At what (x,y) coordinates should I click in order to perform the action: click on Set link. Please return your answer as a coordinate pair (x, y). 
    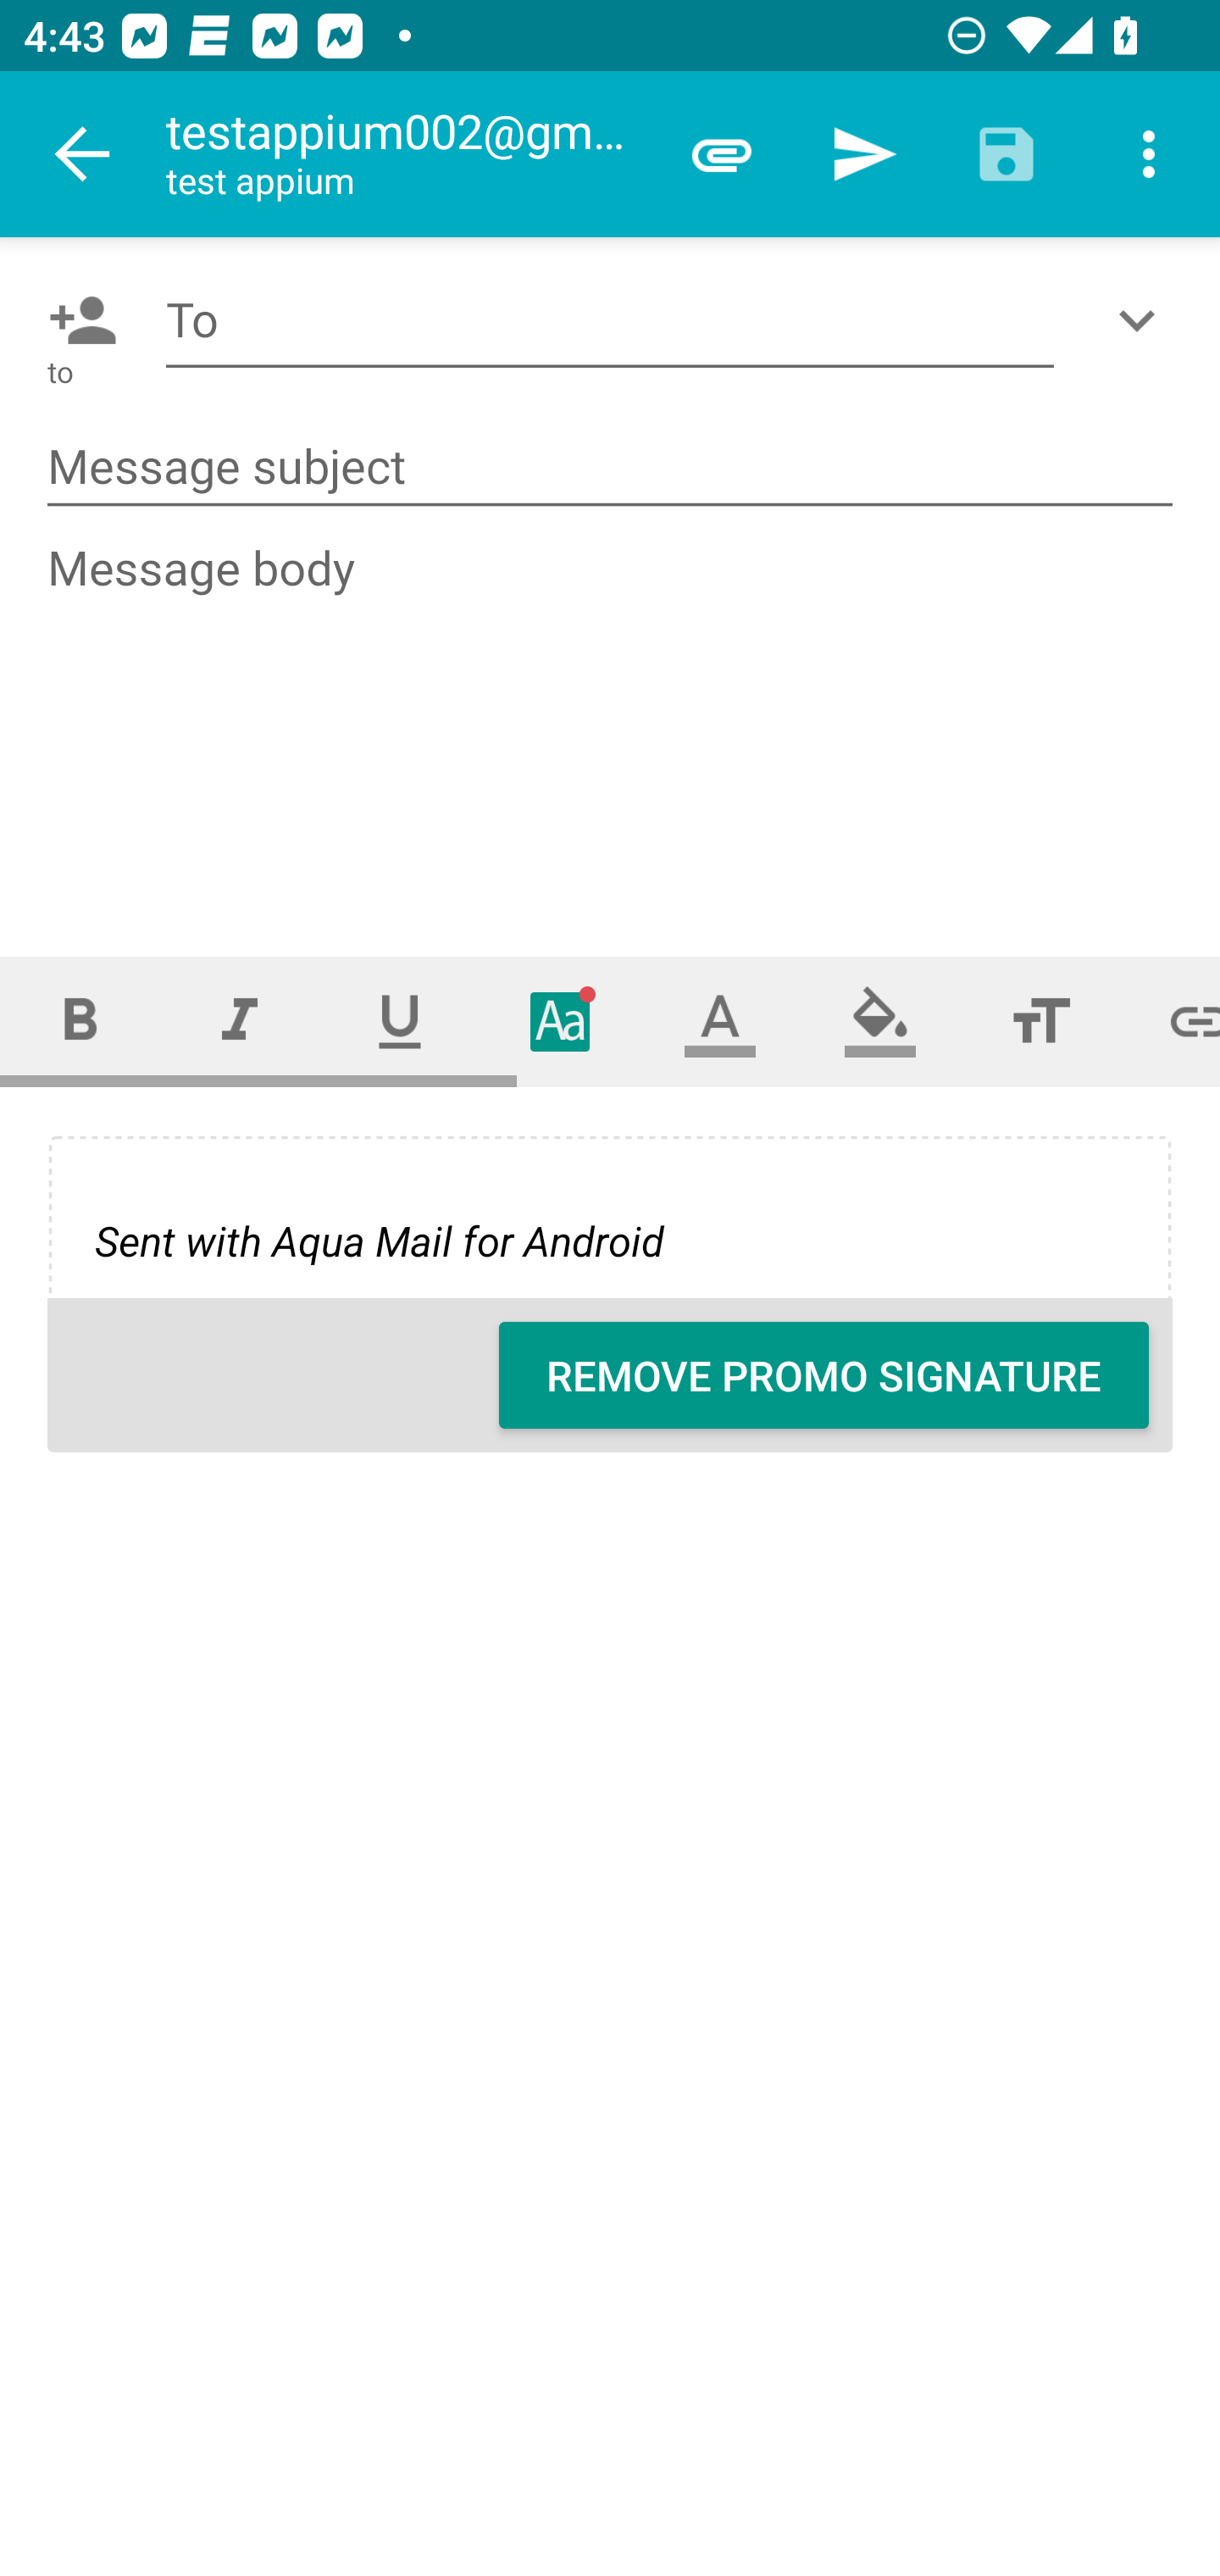
    Looking at the image, I should click on (1171, 1020).